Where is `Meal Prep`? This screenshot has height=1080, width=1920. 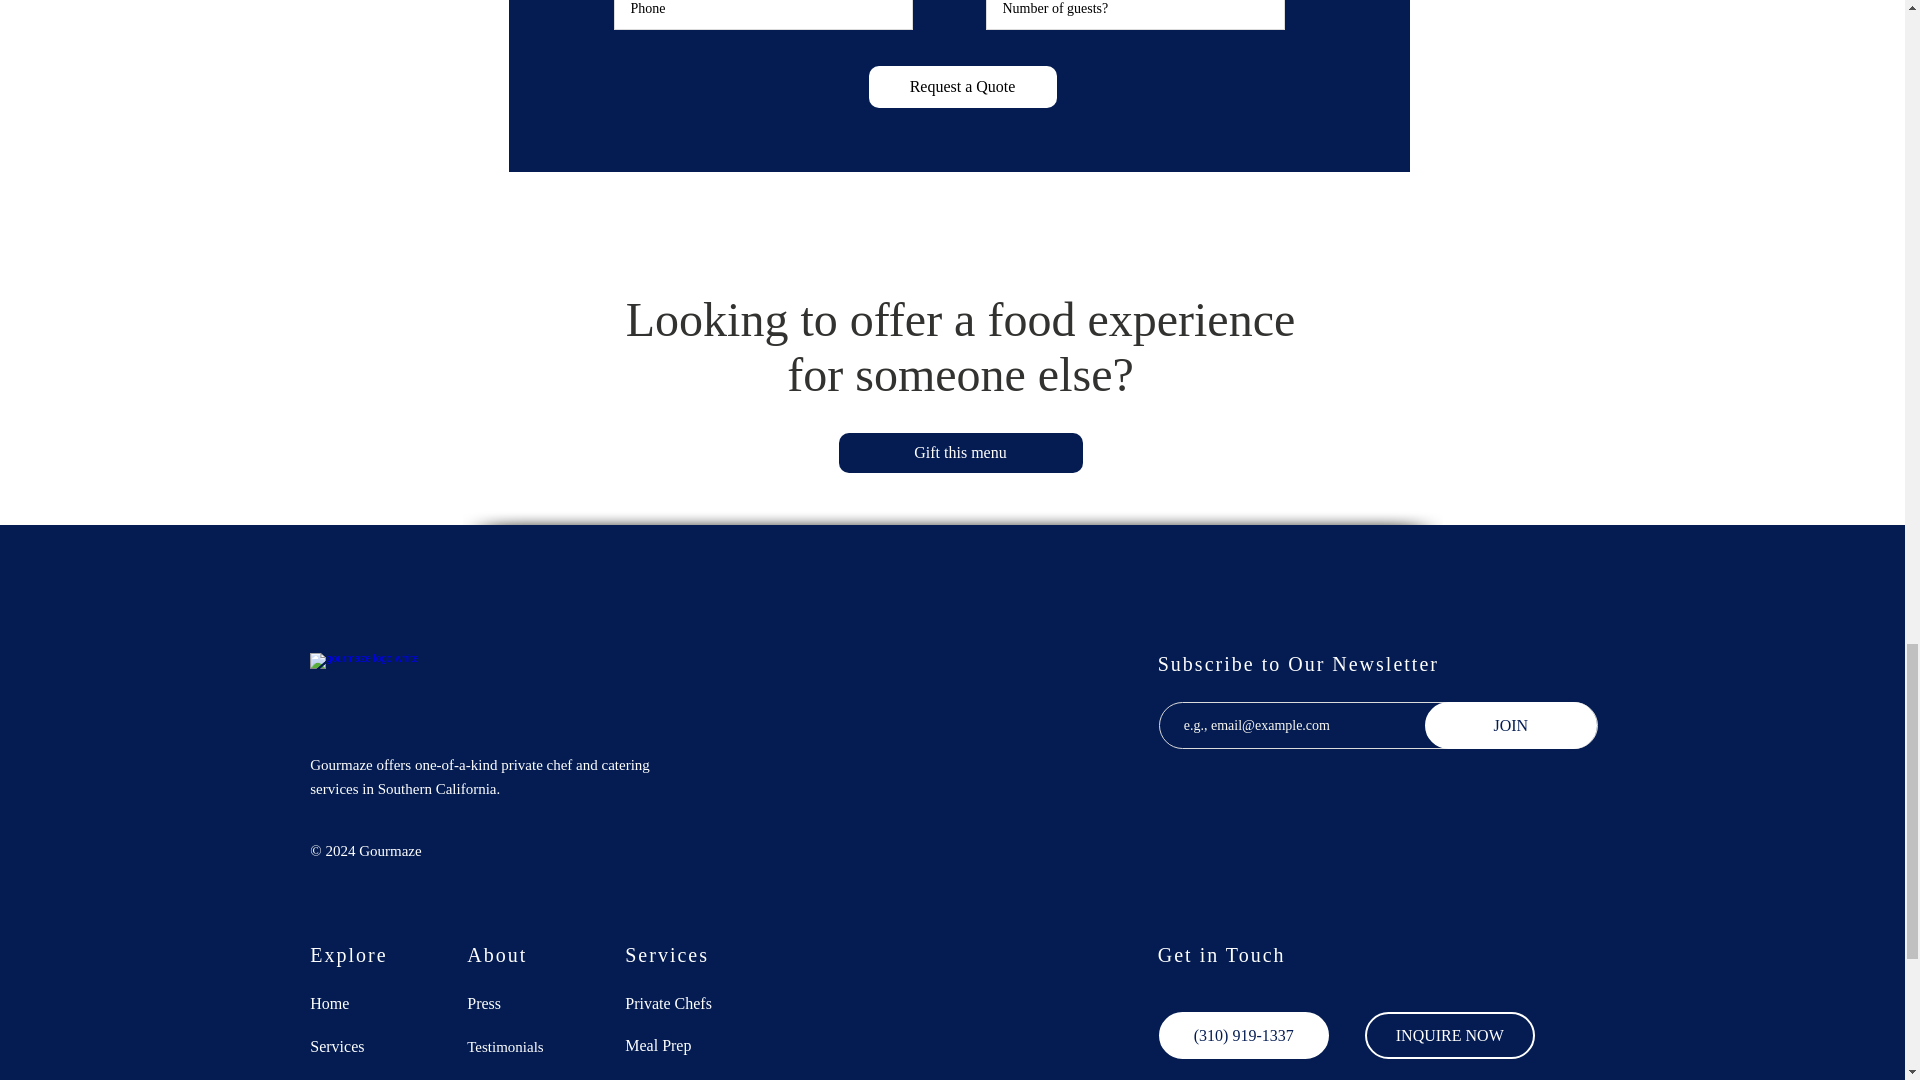
Meal Prep is located at coordinates (682, 1045).